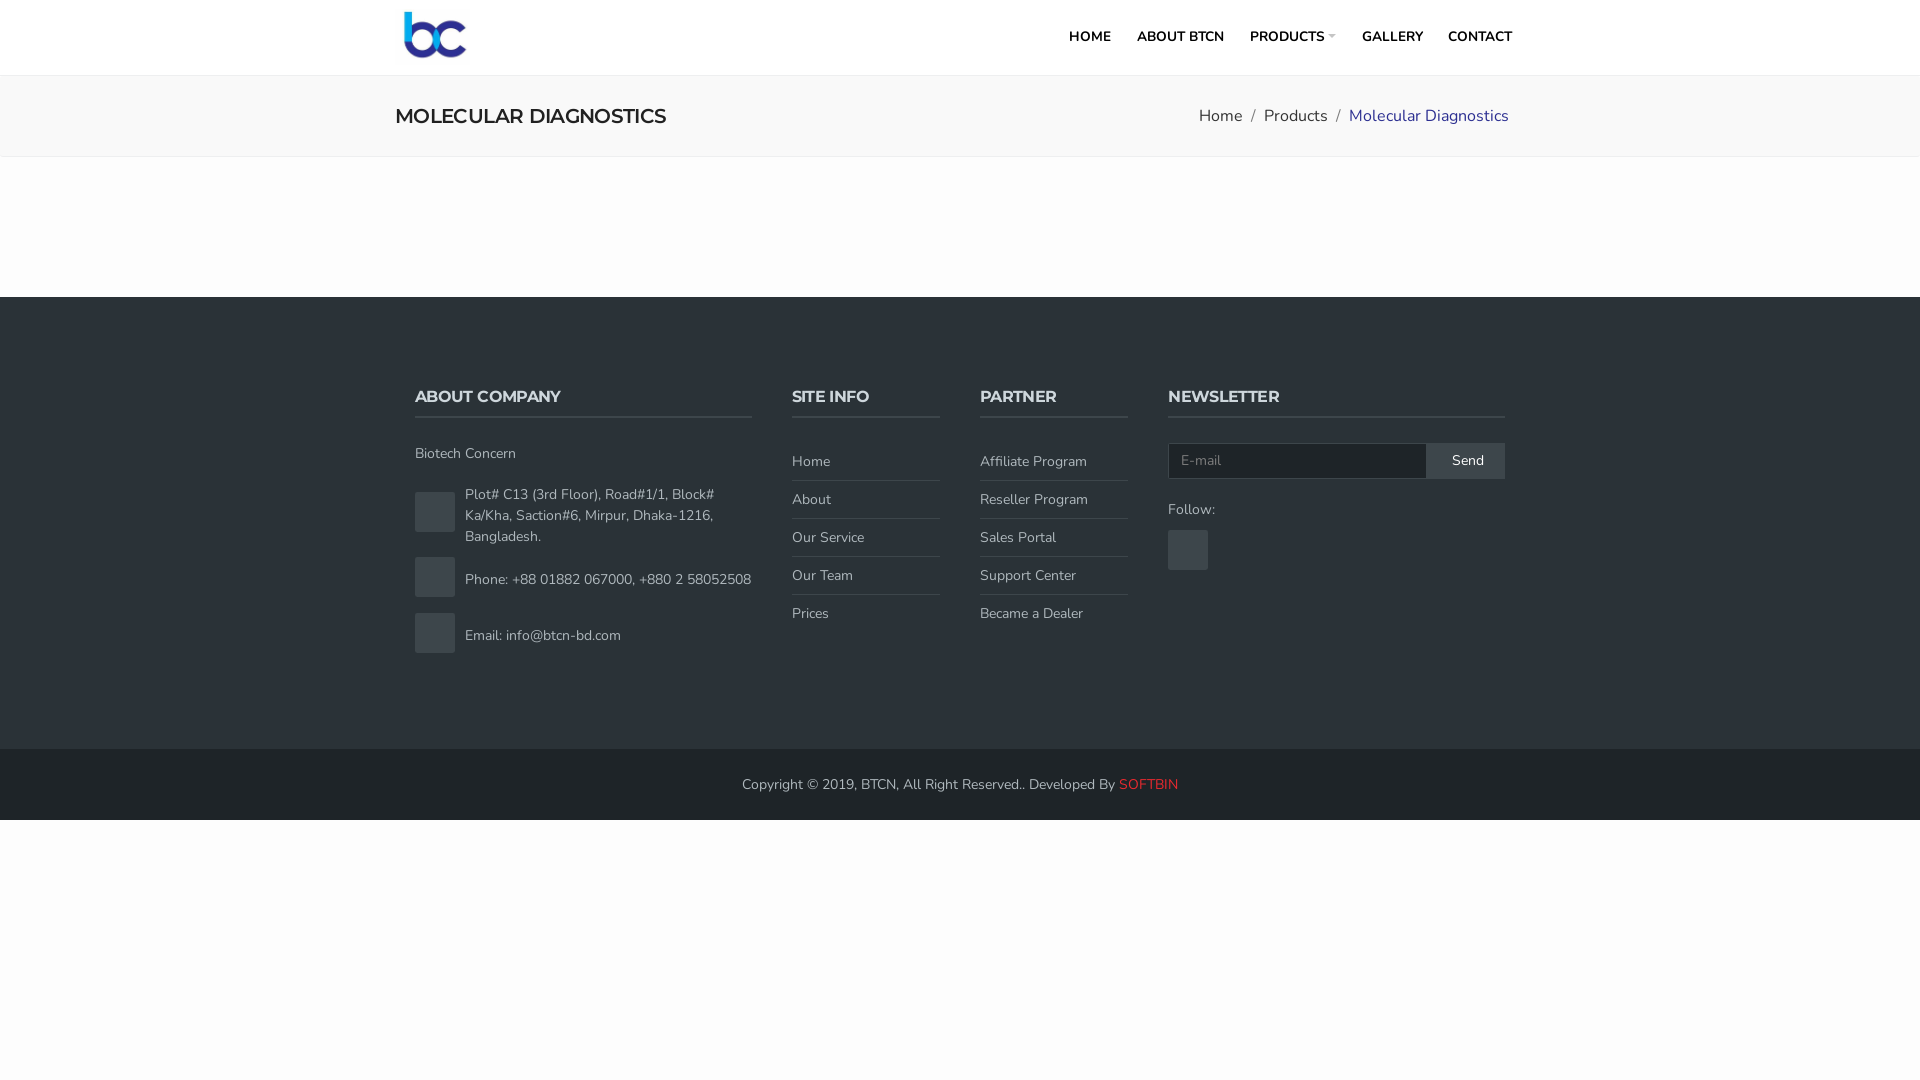 The image size is (1920, 1080). What do you see at coordinates (1091, 38) in the screenshot?
I see `HOME` at bounding box center [1091, 38].